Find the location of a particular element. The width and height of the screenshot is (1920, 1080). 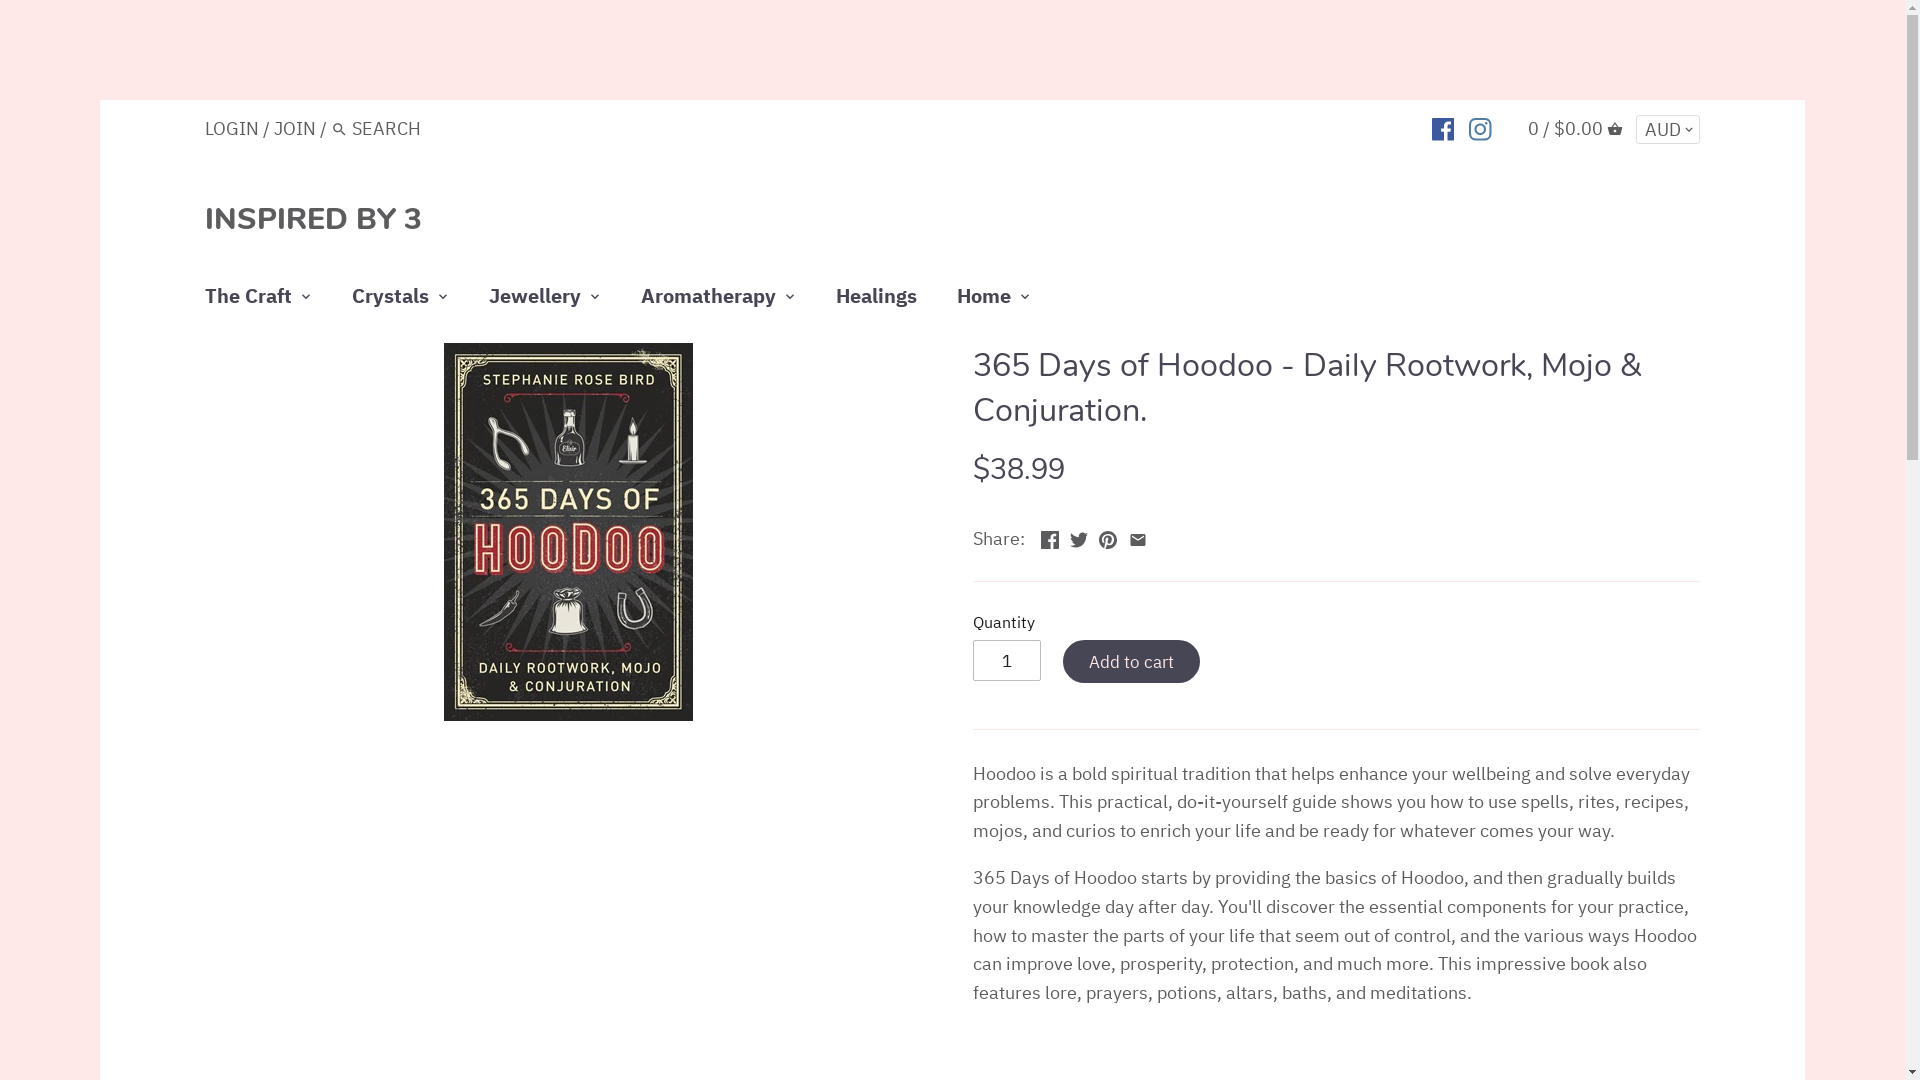

Pinterest is located at coordinates (1108, 536).